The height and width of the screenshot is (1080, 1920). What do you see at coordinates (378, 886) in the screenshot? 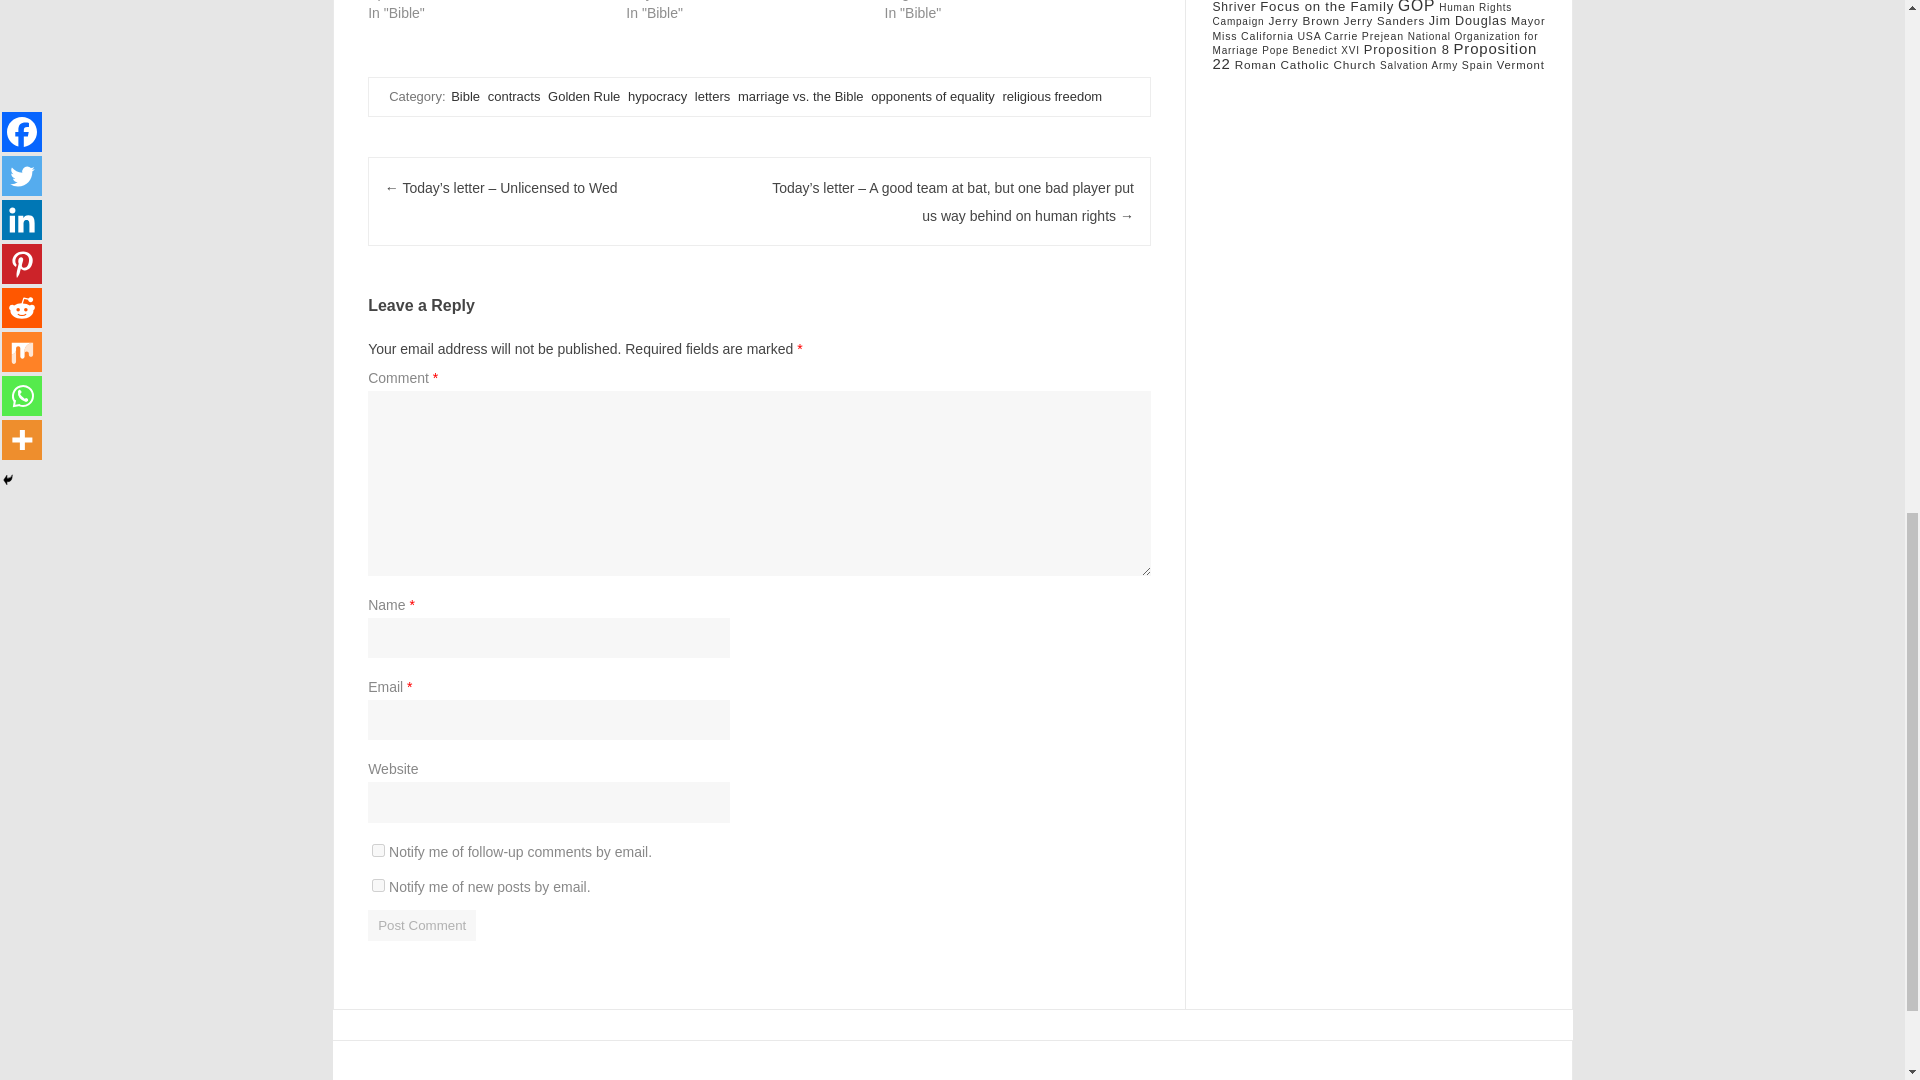
I see `subscribe` at bounding box center [378, 886].